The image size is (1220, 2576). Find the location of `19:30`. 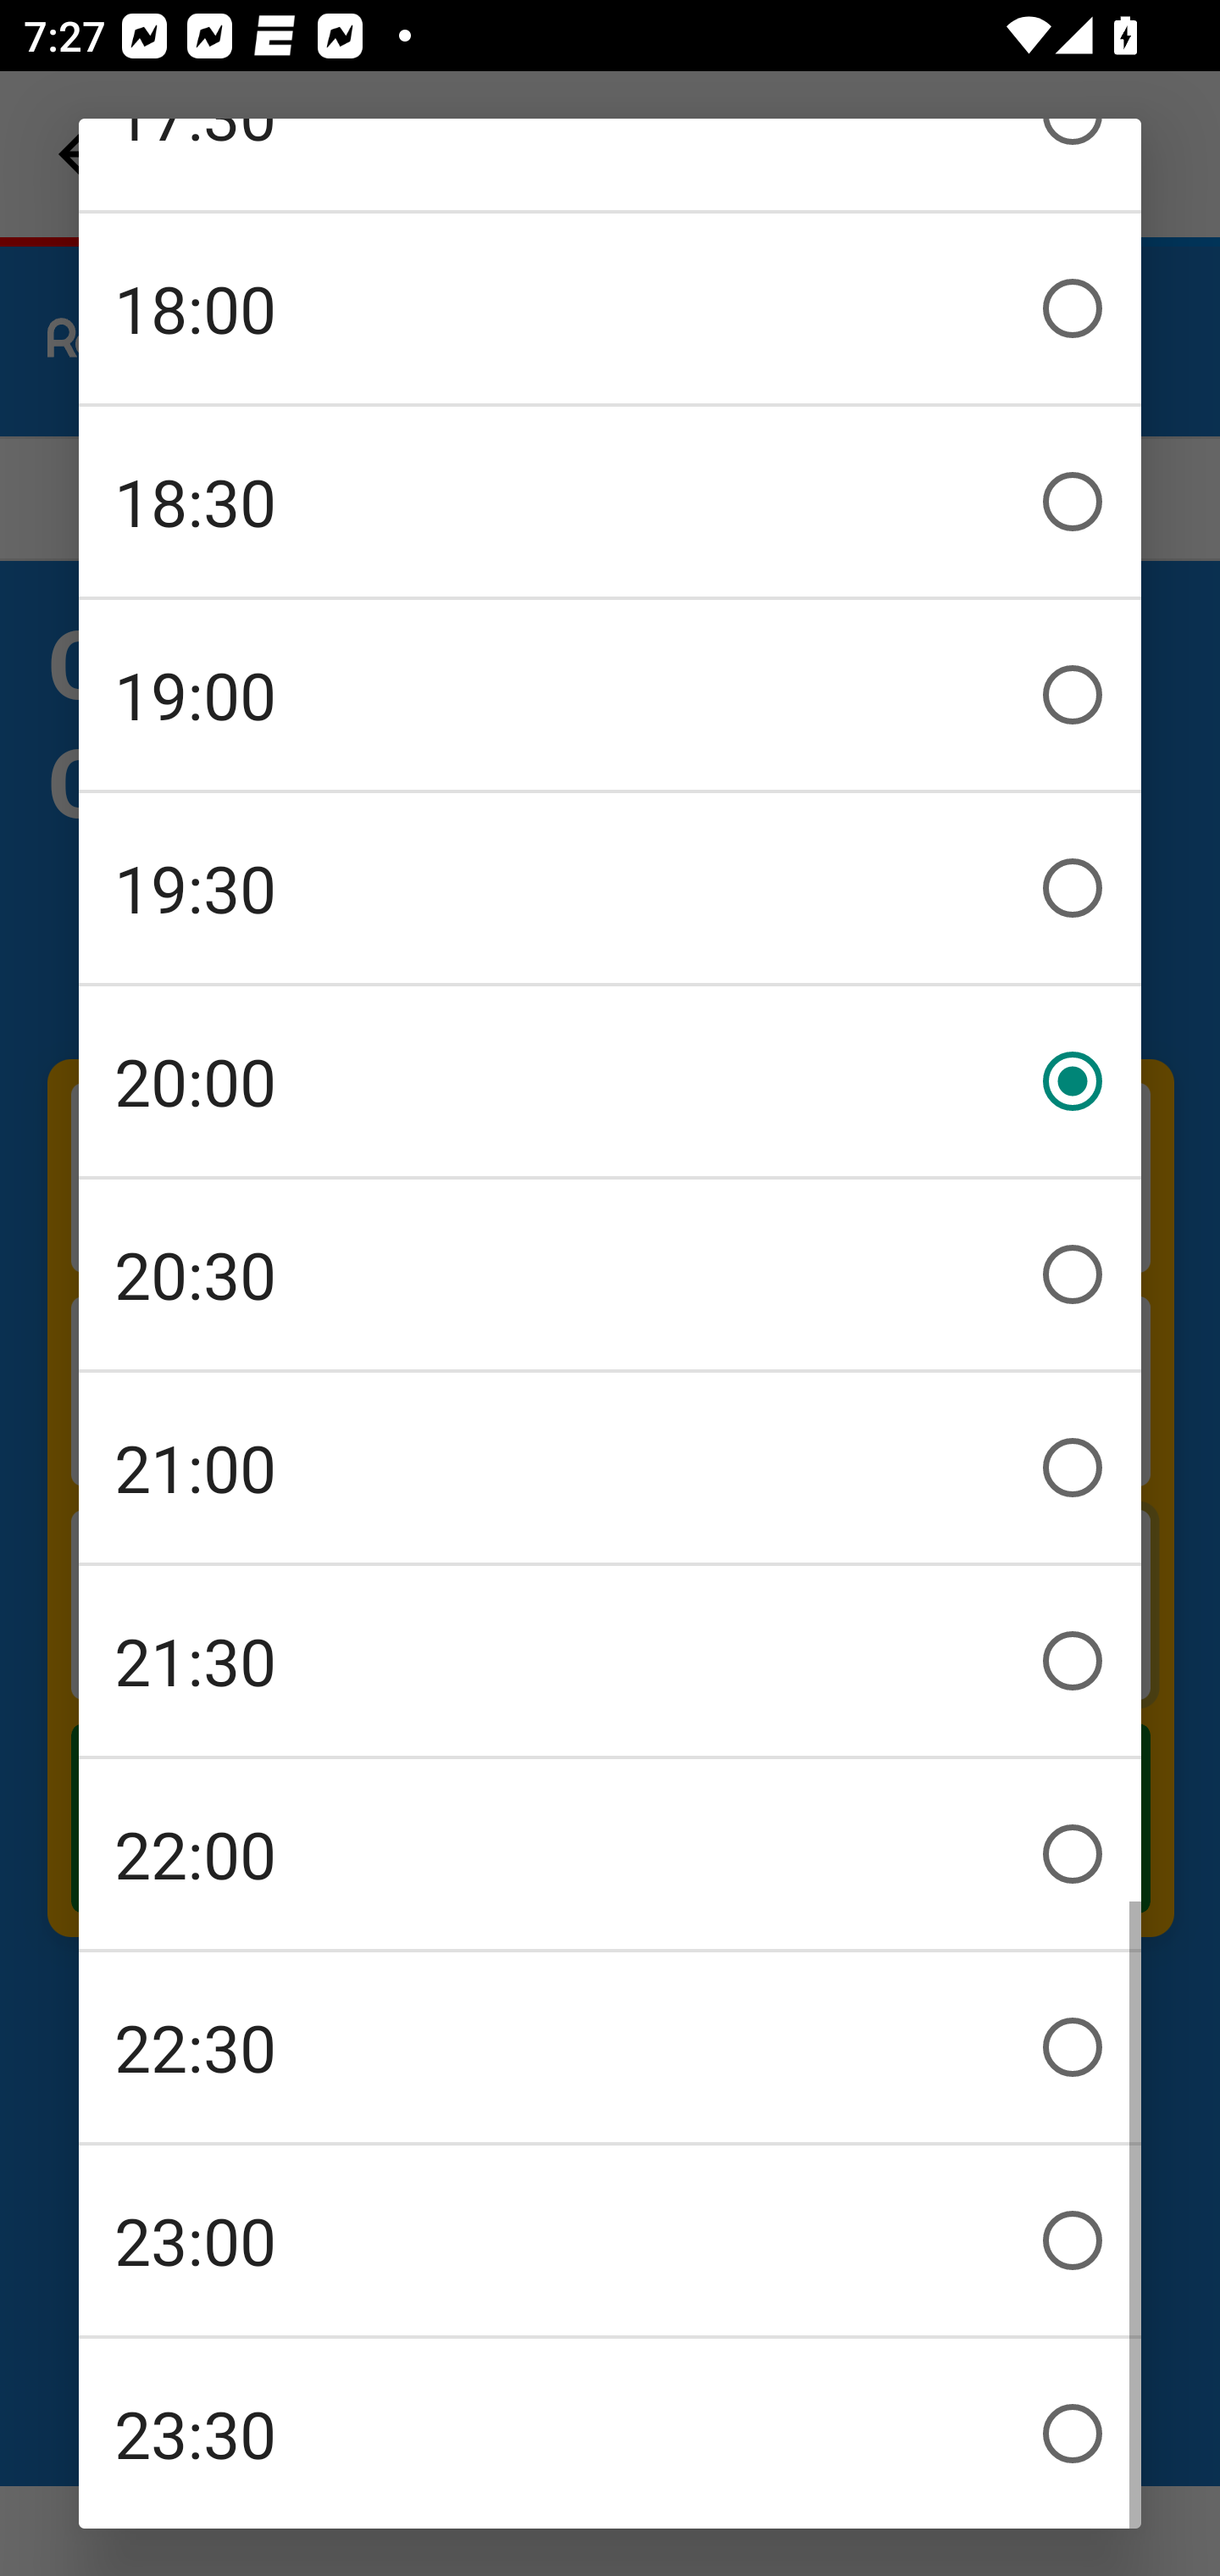

19:30 is located at coordinates (610, 888).